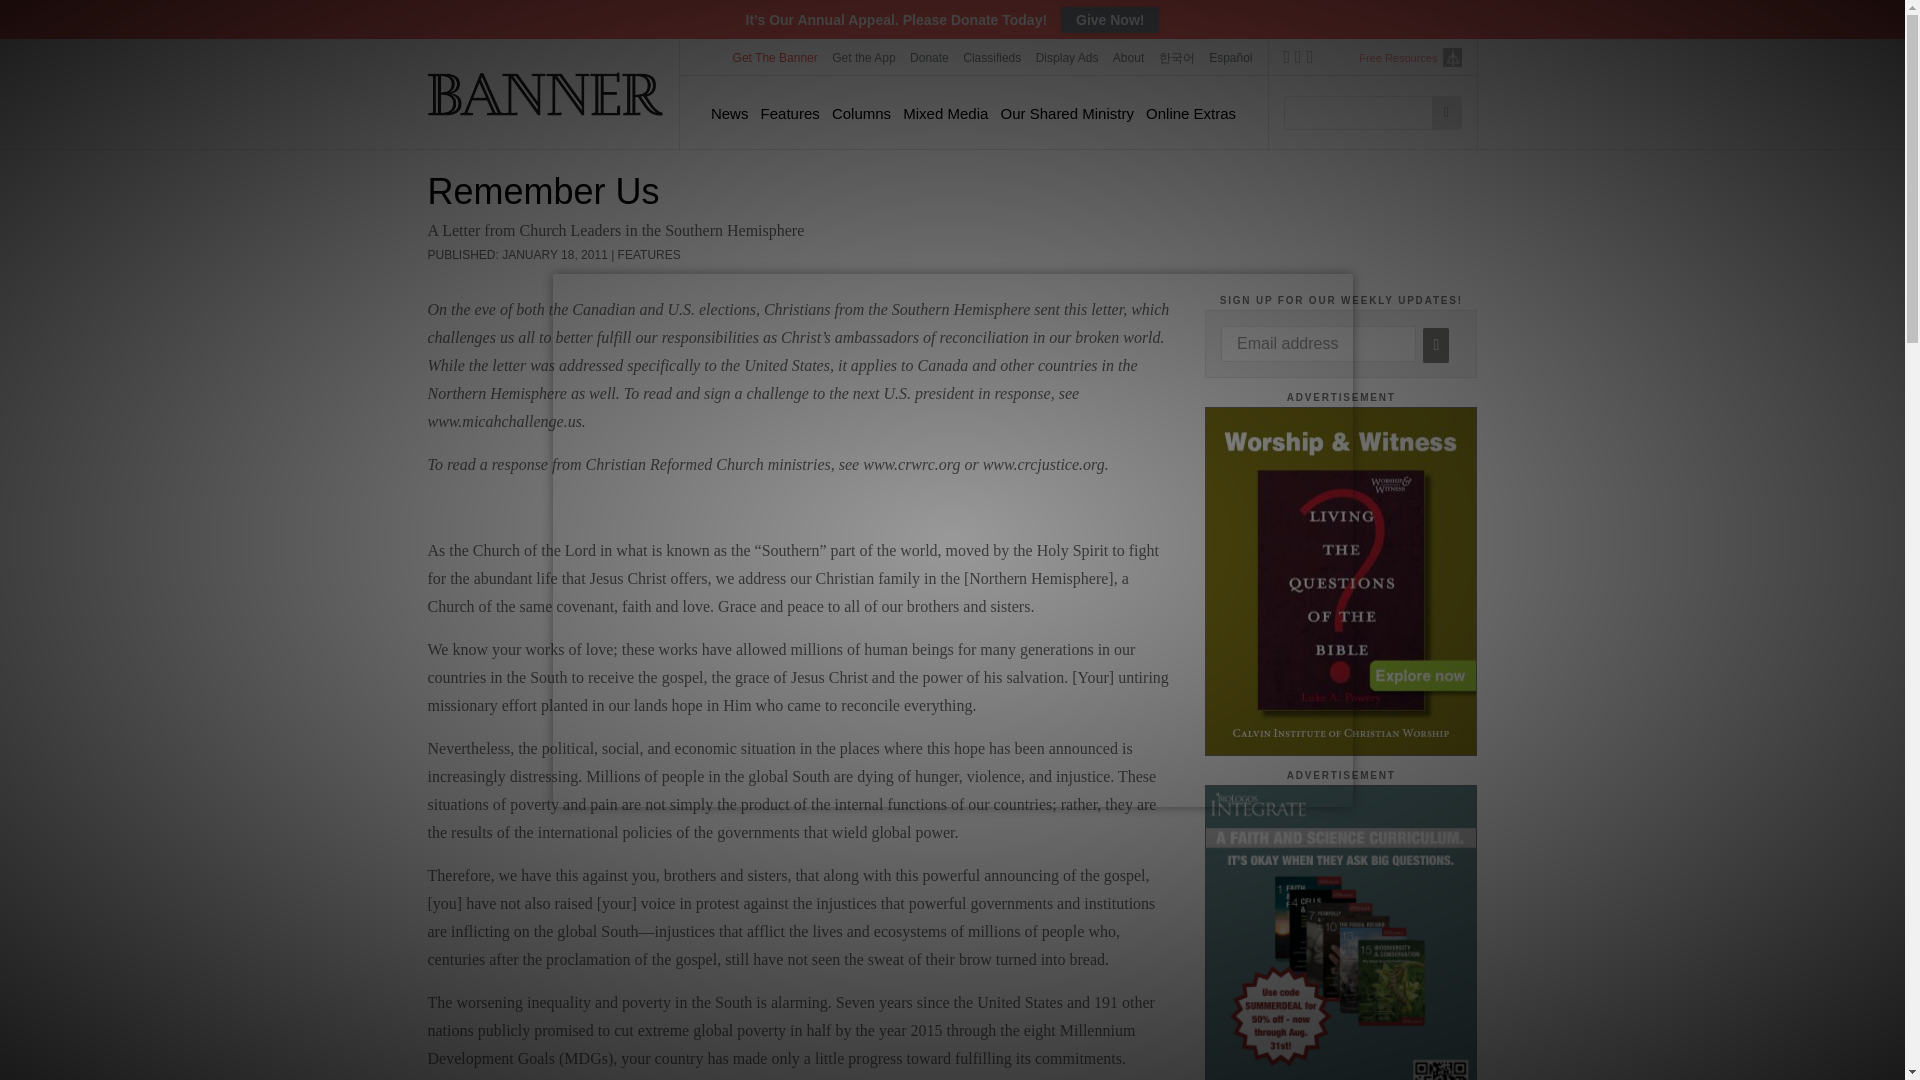 The width and height of the screenshot is (1920, 1080). I want to click on News, so click(729, 113).